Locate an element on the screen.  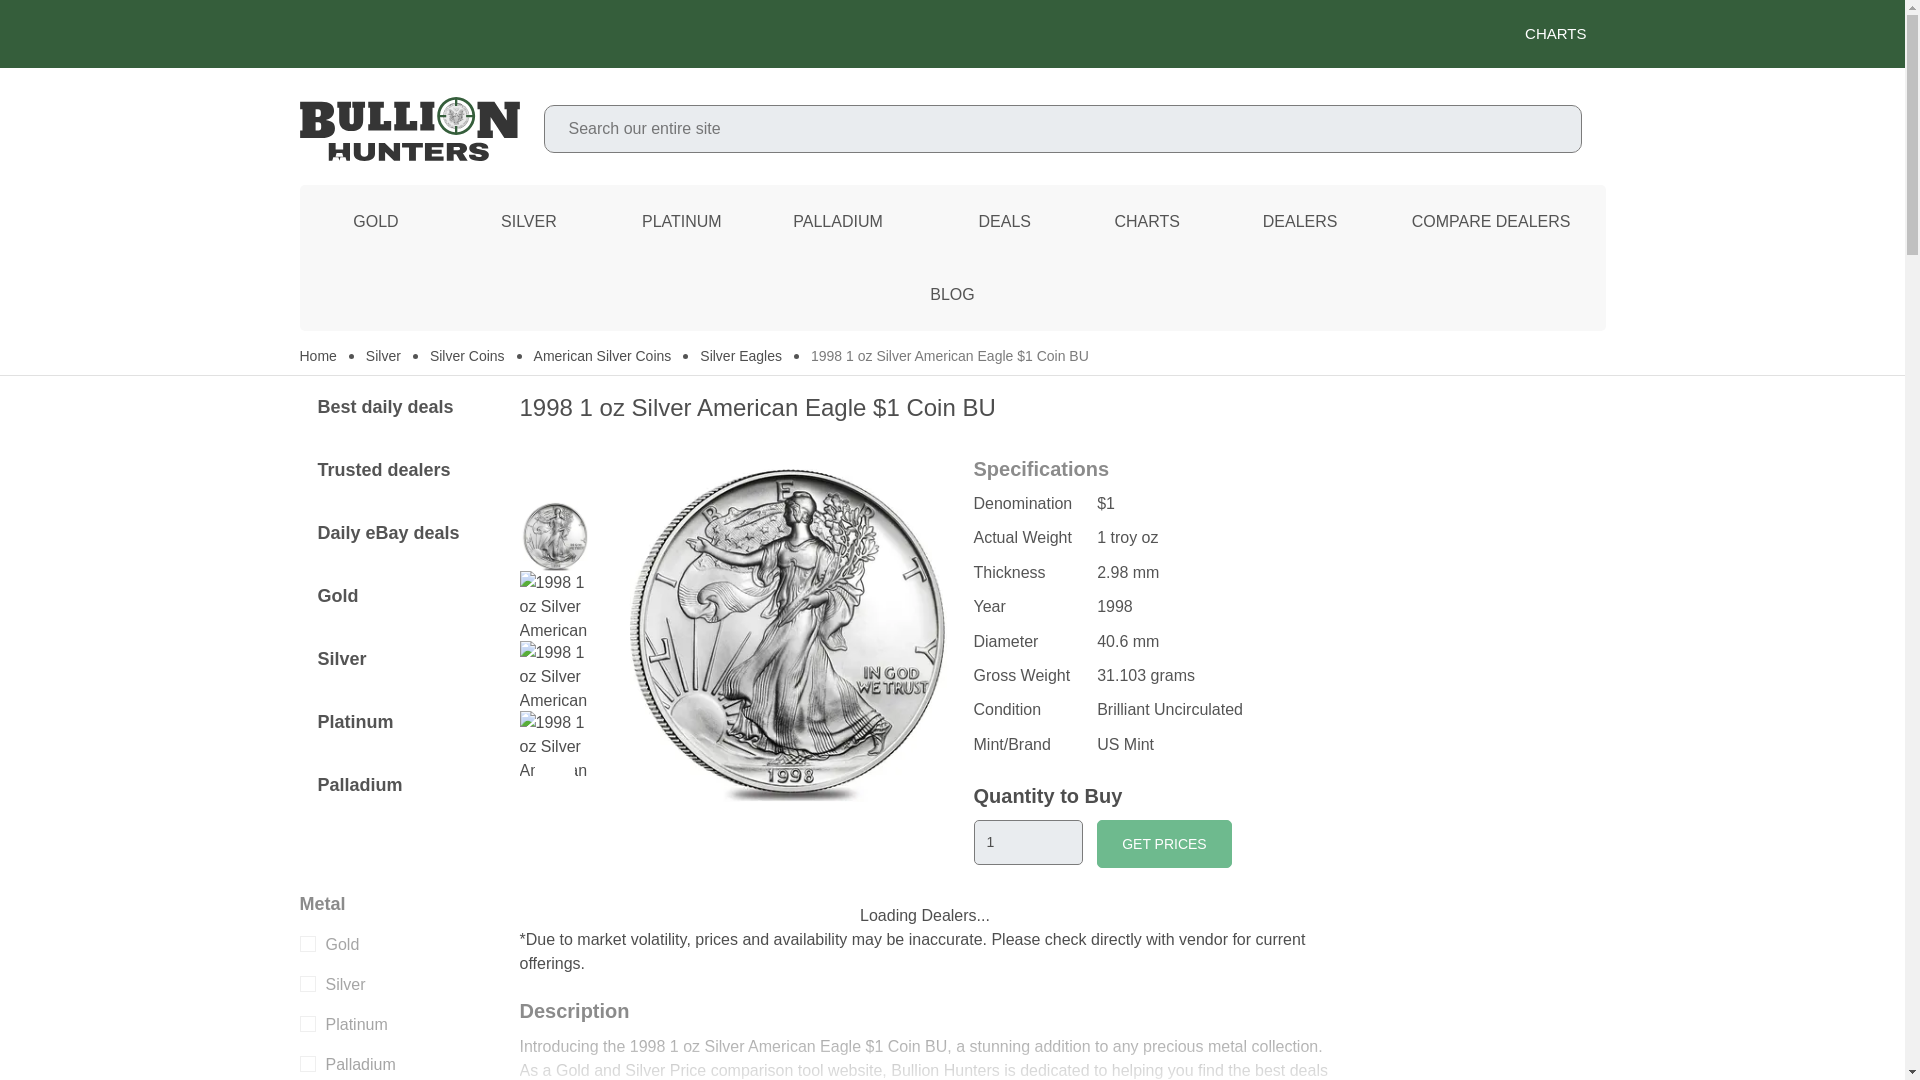
Gold is located at coordinates (376, 221).